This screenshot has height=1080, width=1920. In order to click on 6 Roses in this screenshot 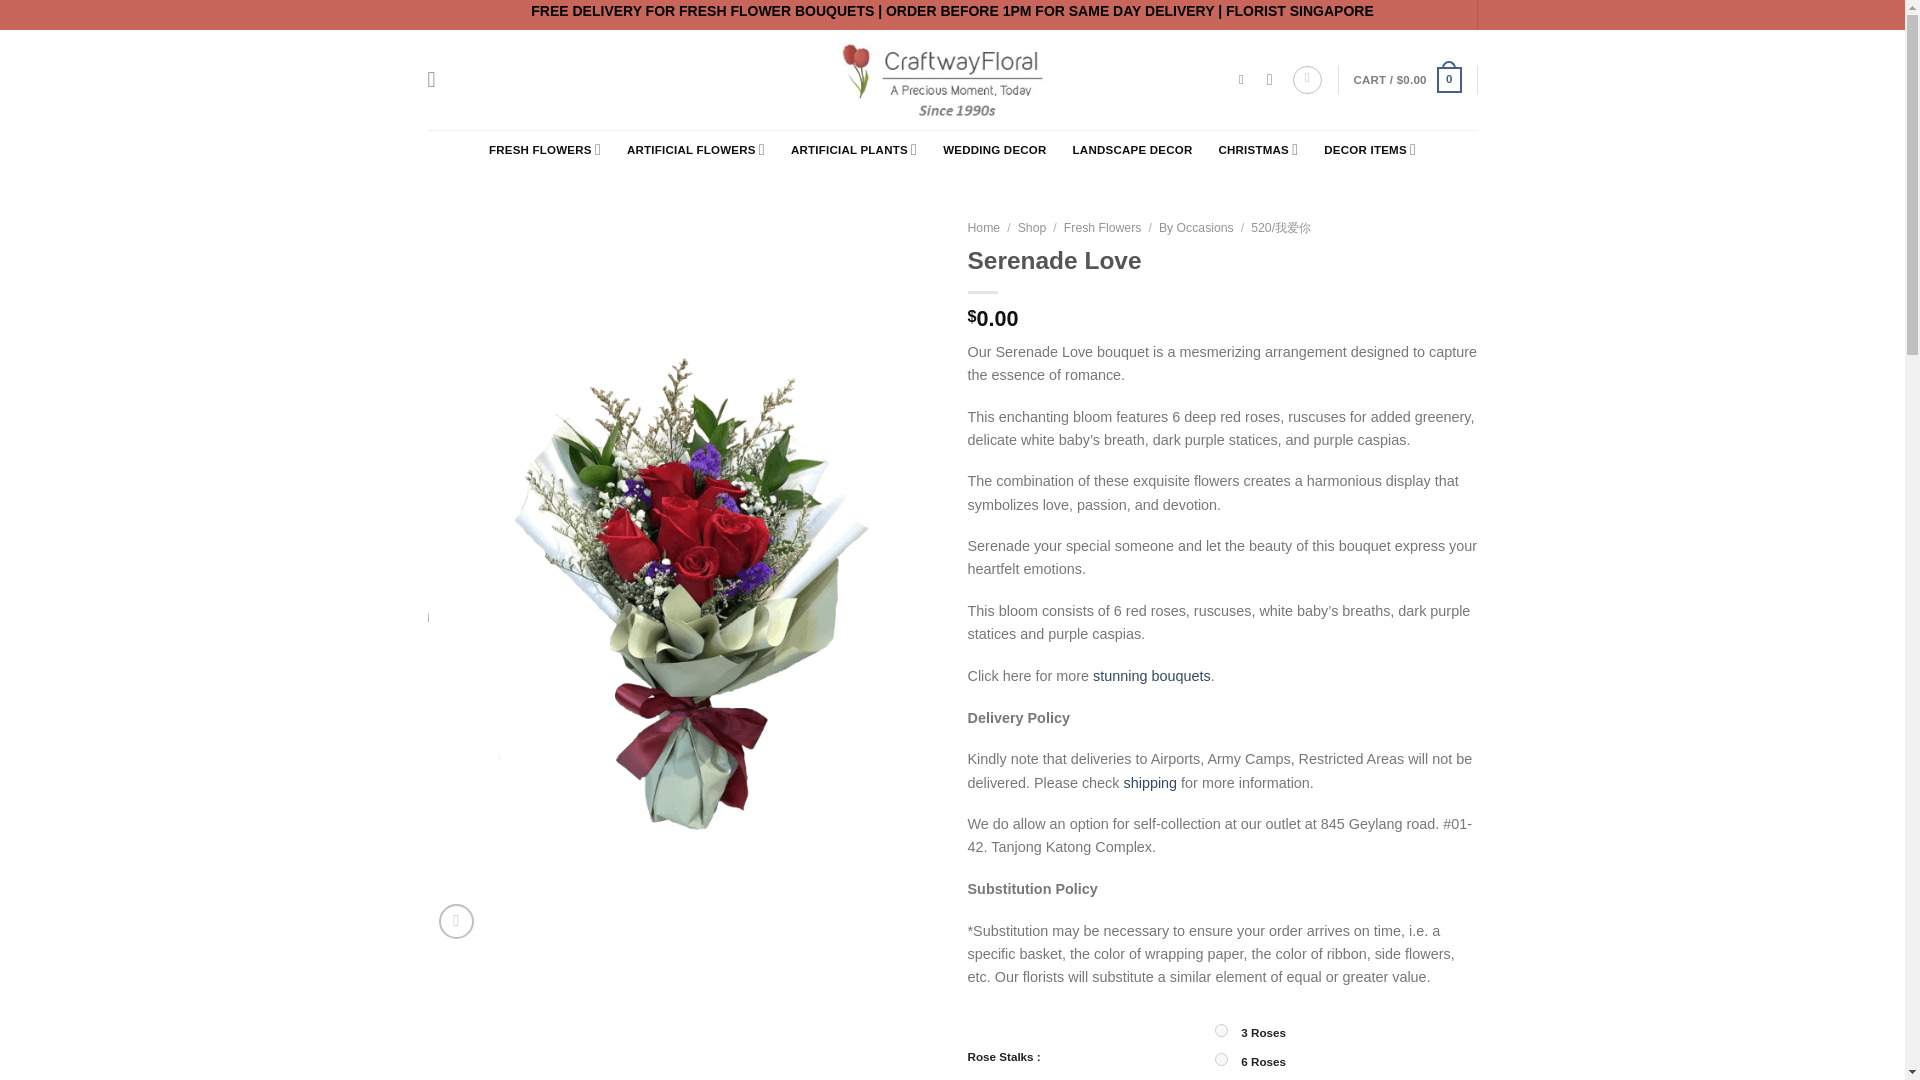, I will do `click(1222, 1059)`.